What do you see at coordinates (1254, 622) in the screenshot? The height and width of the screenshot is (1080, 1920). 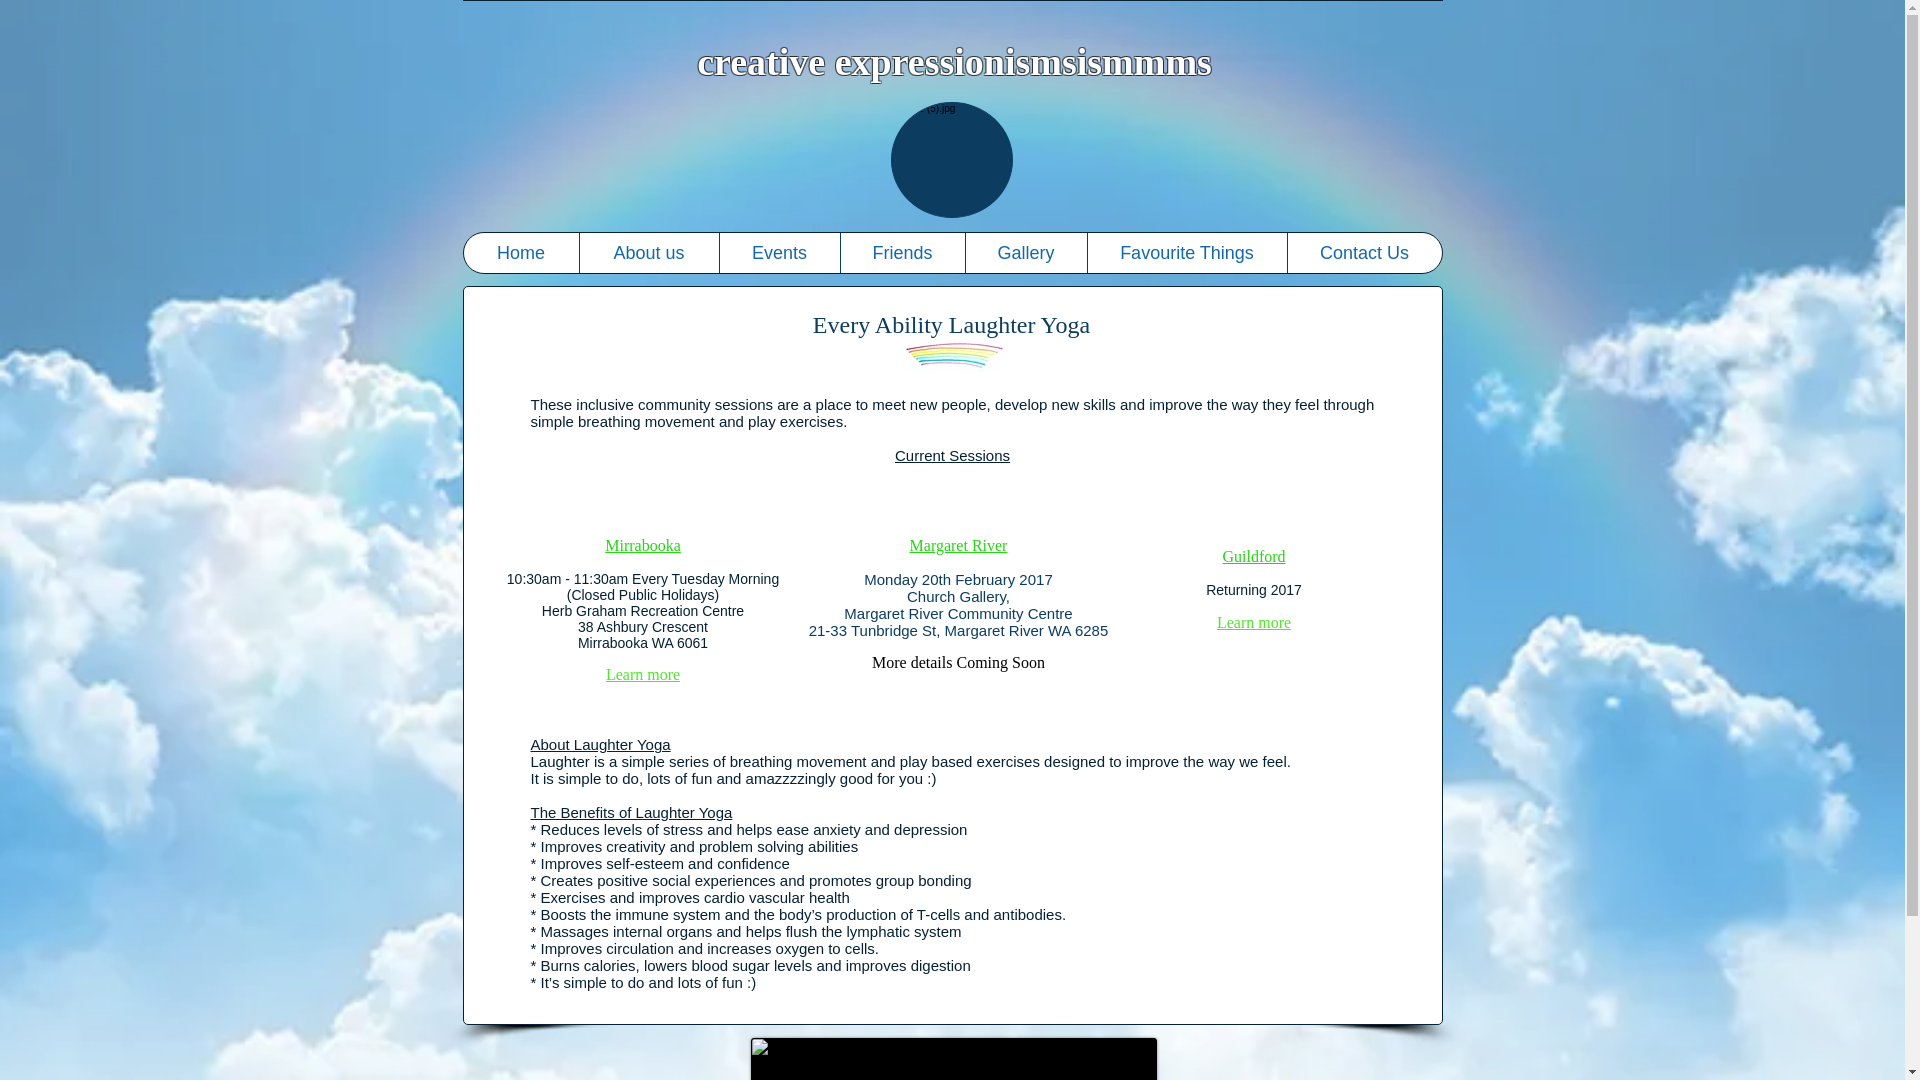 I see `Learn more` at bounding box center [1254, 622].